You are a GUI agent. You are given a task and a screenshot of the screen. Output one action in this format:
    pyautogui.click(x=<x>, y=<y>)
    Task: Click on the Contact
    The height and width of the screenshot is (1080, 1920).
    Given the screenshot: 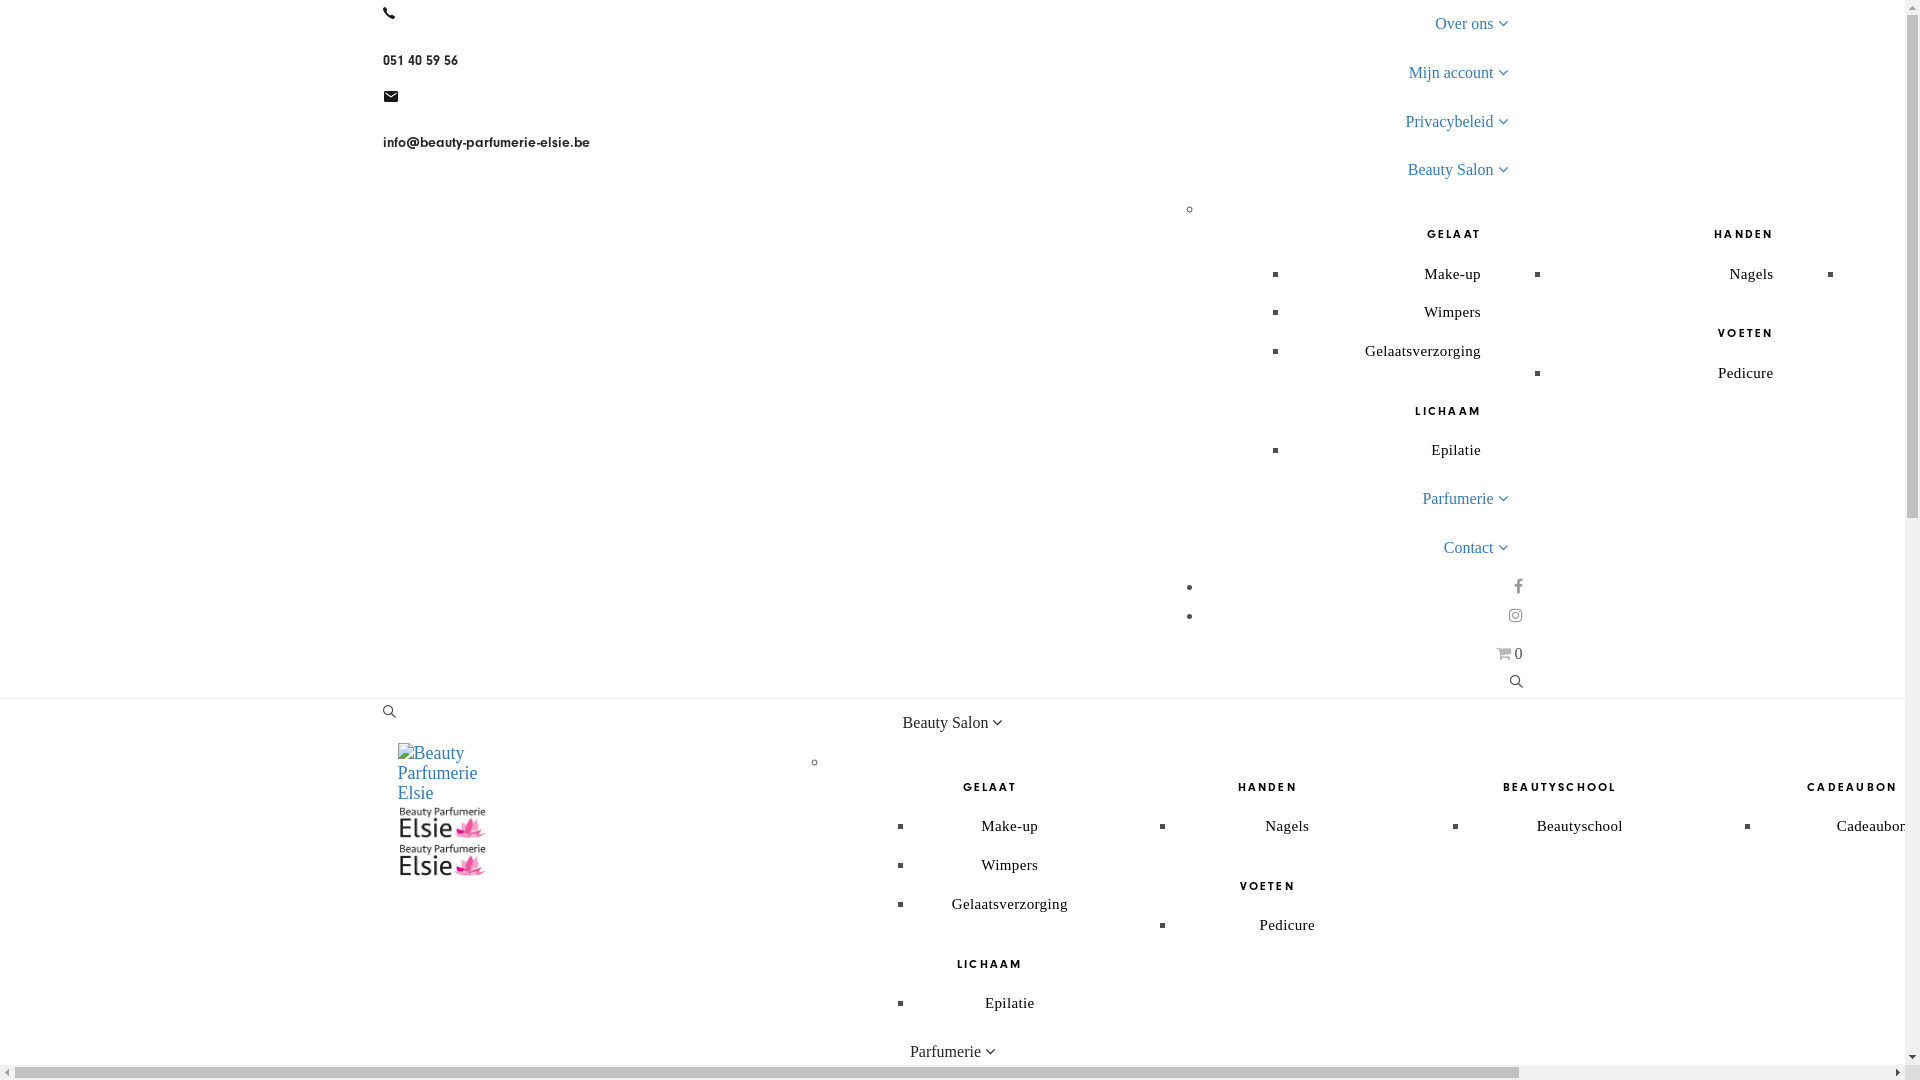 What is the action you would take?
    pyautogui.click(x=1342, y=548)
    